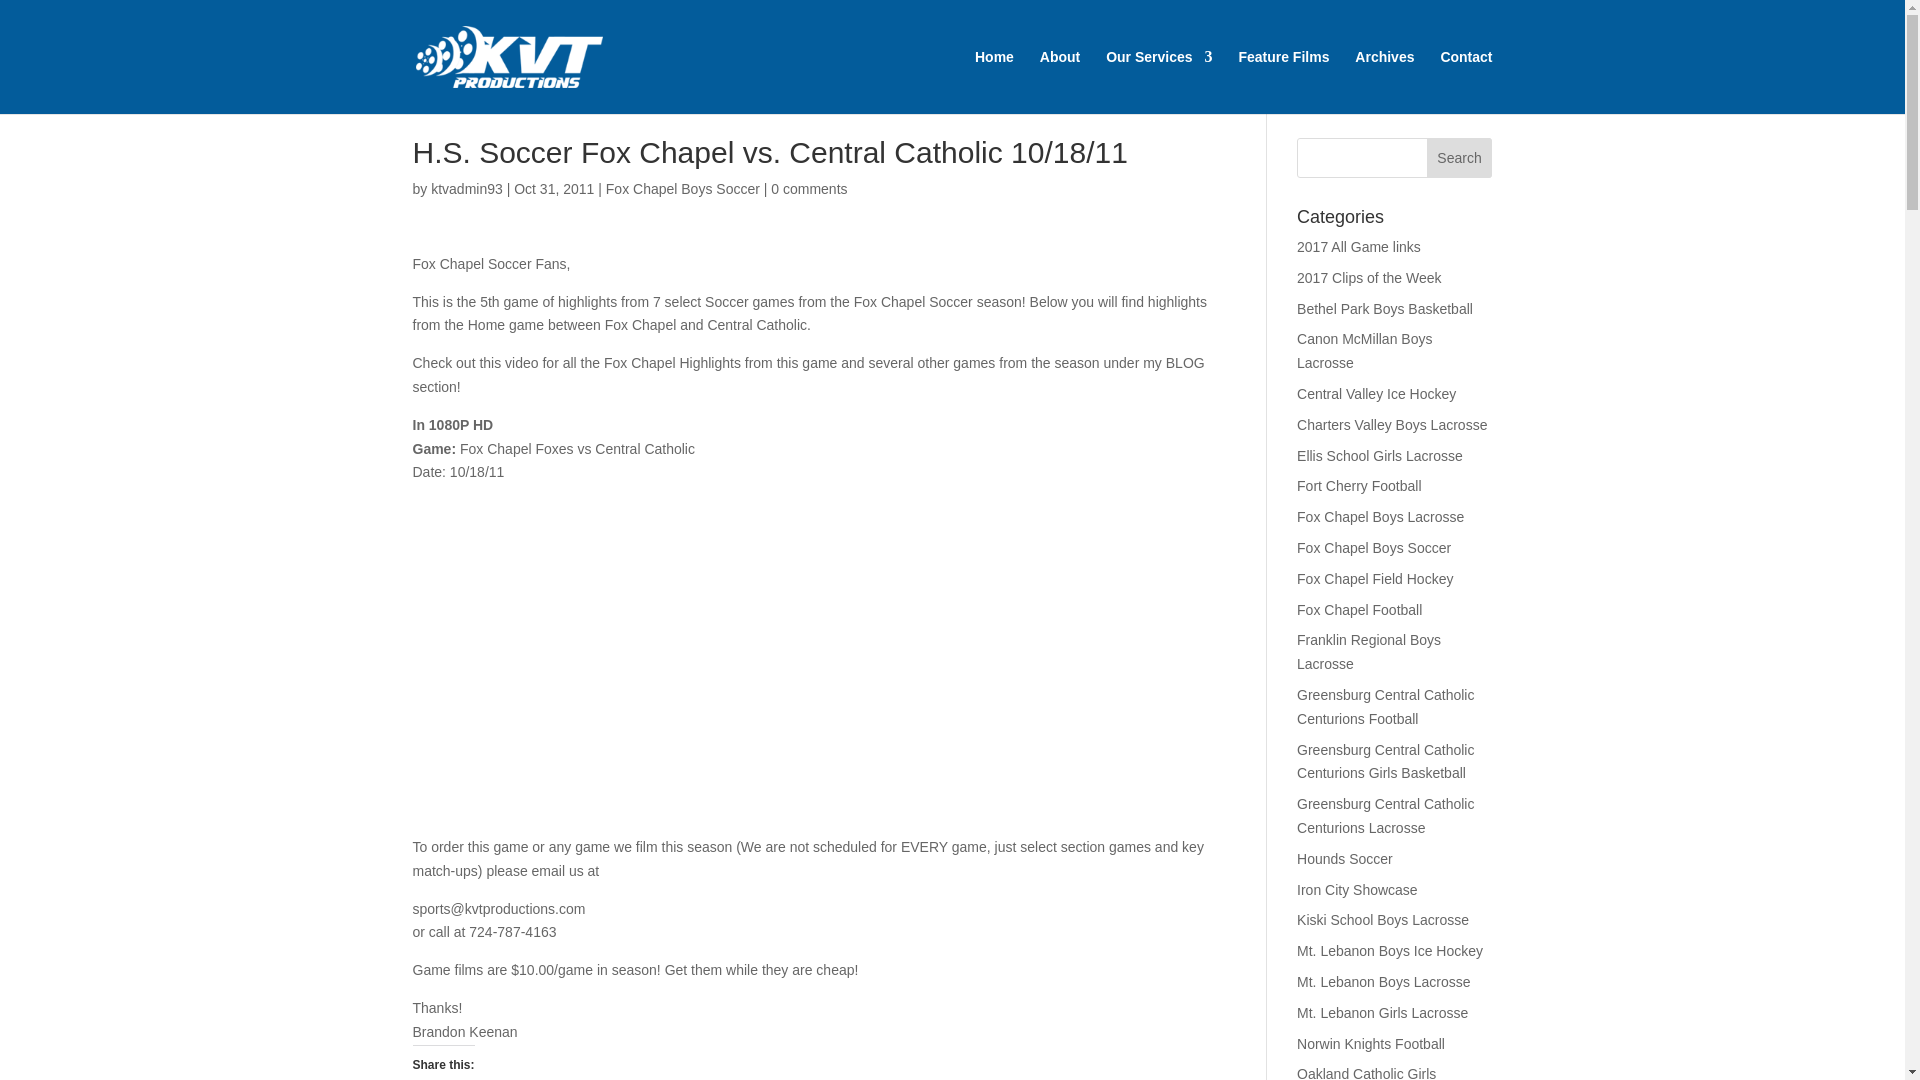 The height and width of the screenshot is (1080, 1920). Describe the element at coordinates (1460, 158) in the screenshot. I see `Search` at that location.